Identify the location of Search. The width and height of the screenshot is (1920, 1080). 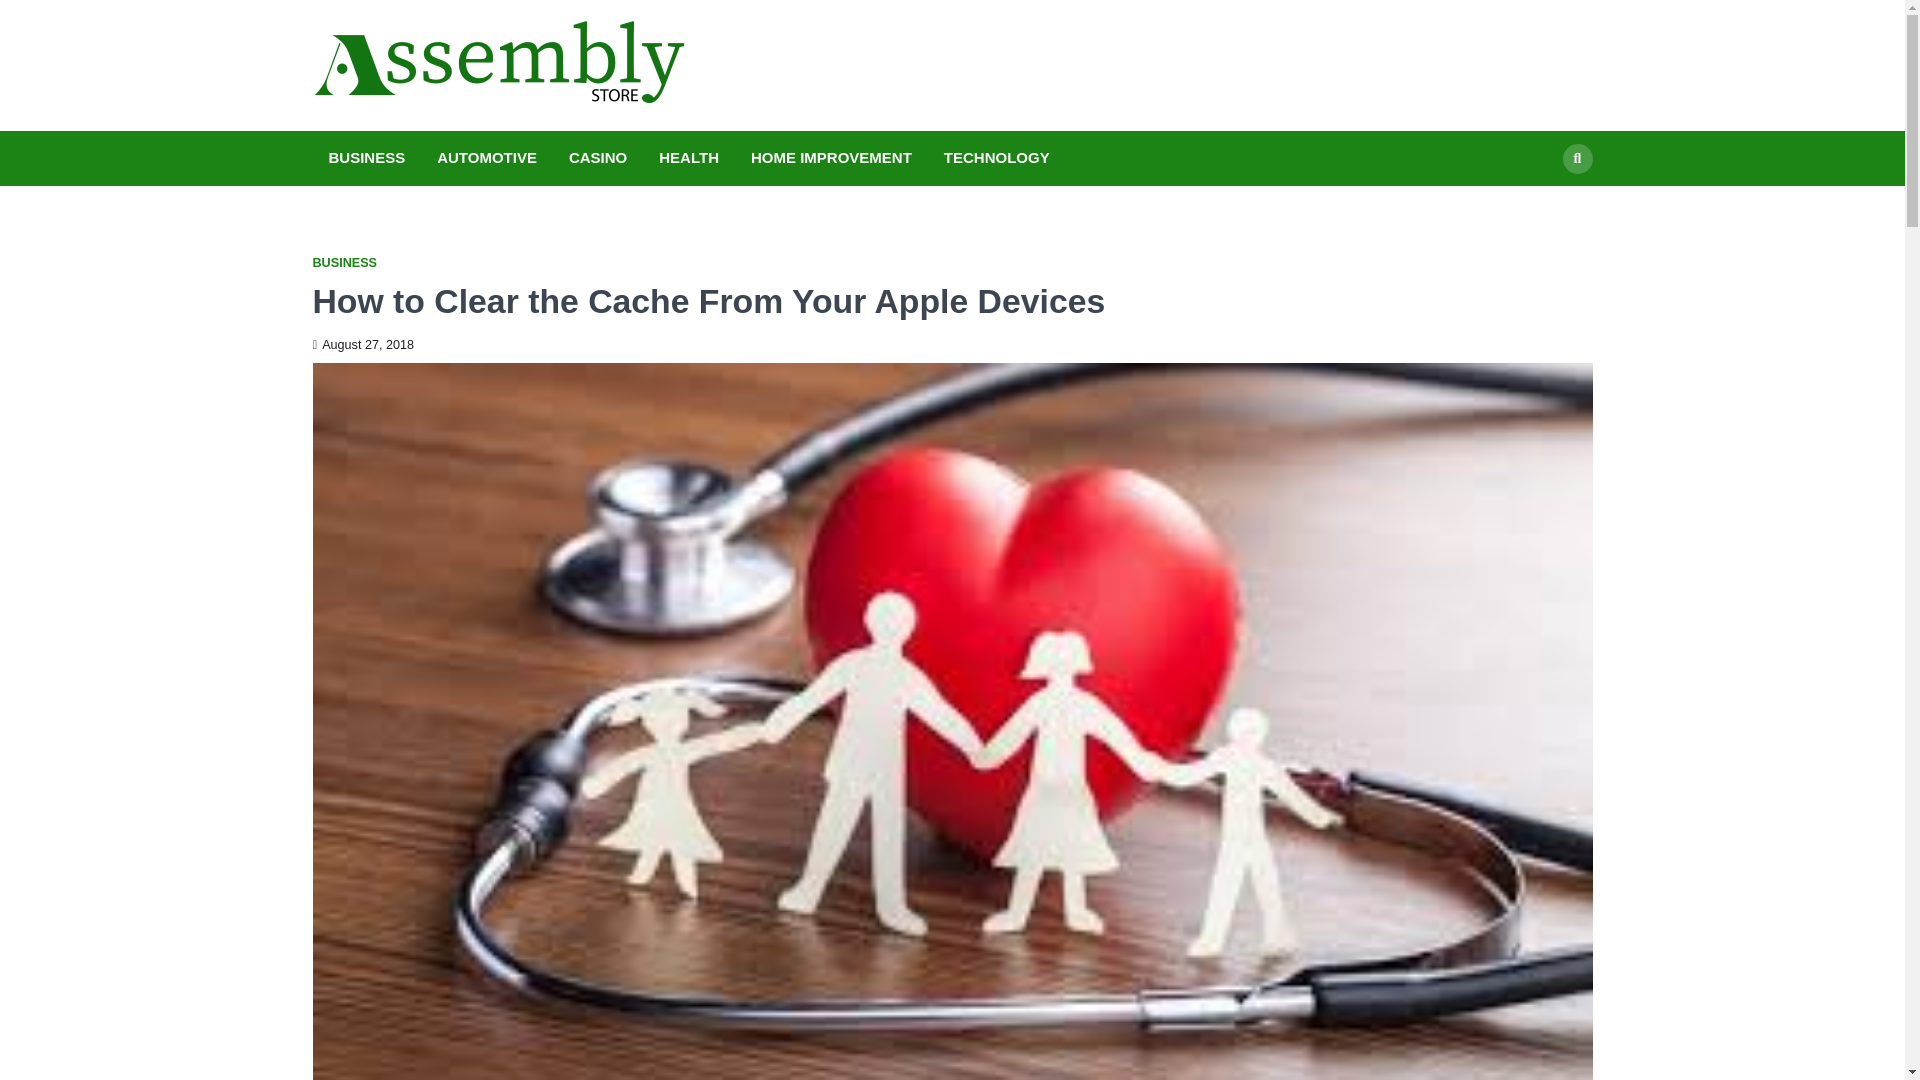
(1576, 158).